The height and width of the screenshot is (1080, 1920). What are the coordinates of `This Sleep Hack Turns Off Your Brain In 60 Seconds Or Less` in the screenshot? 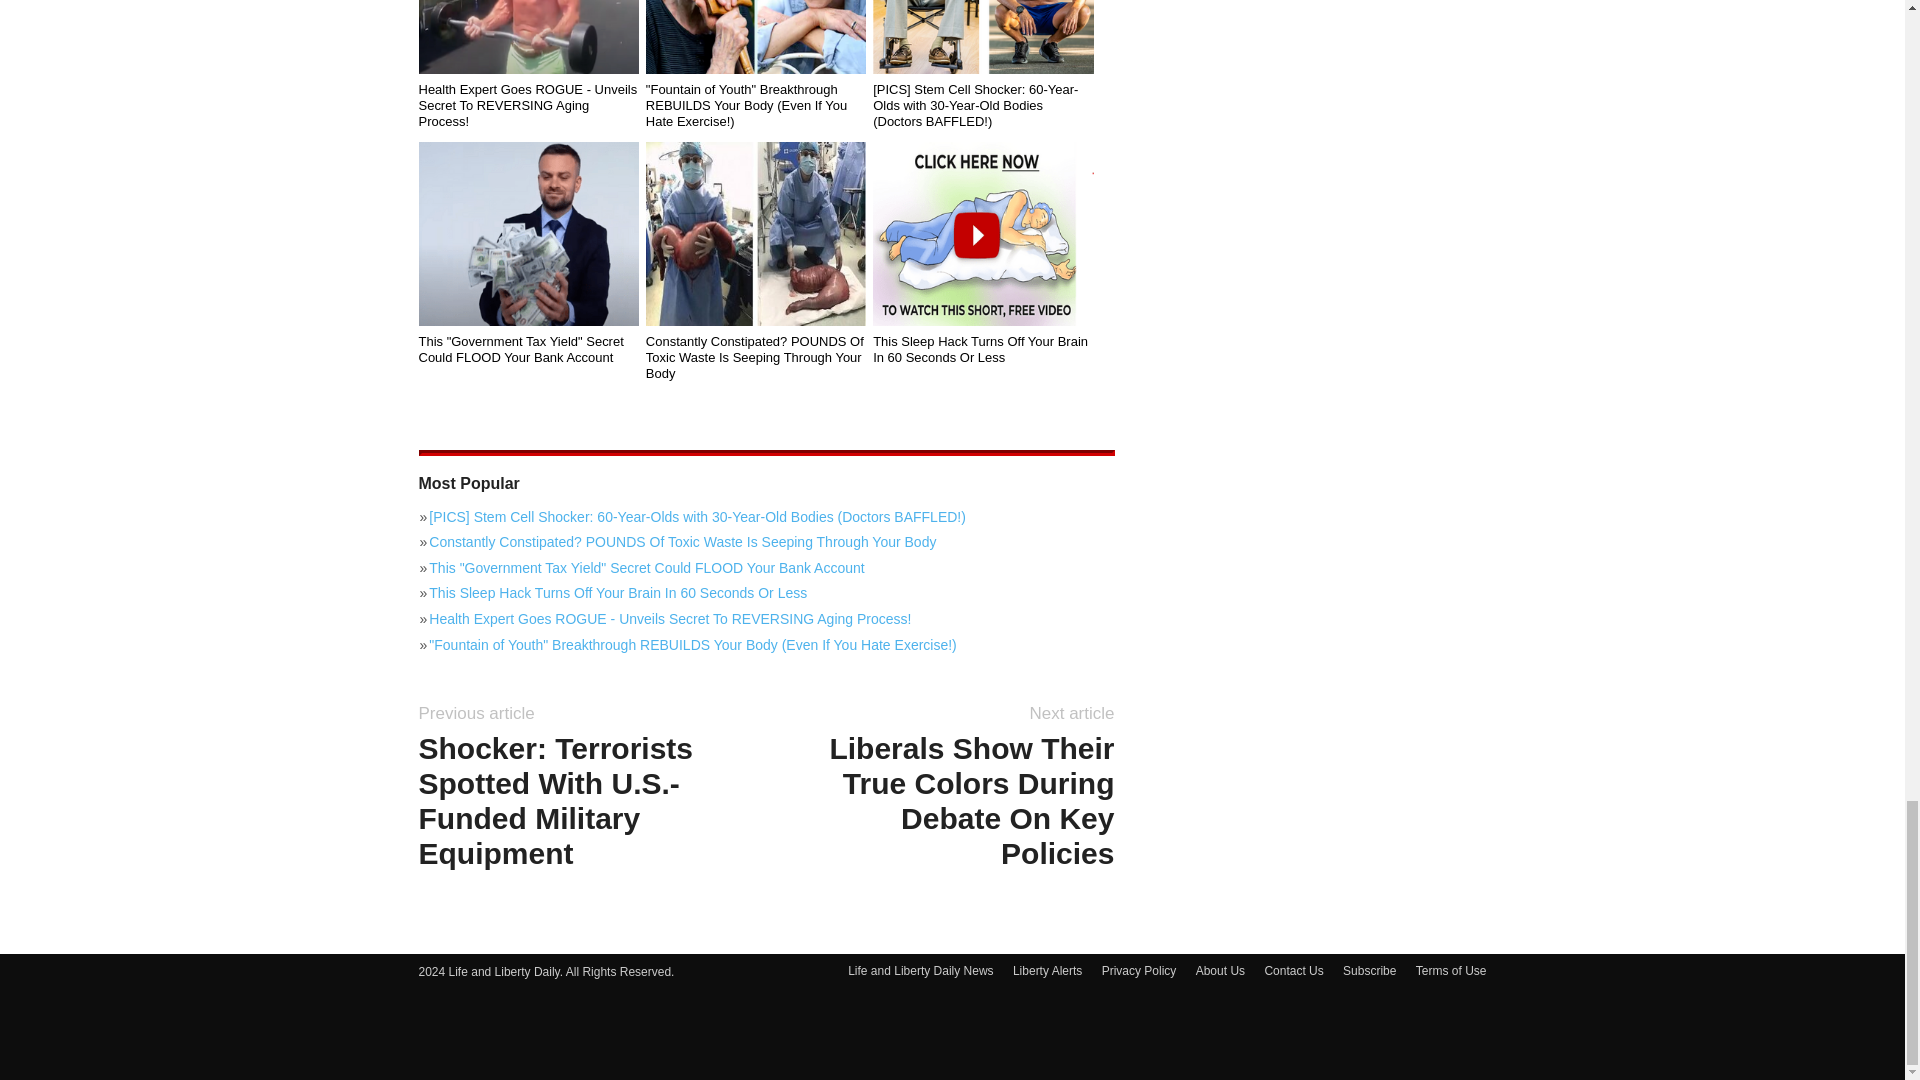 It's located at (982, 234).